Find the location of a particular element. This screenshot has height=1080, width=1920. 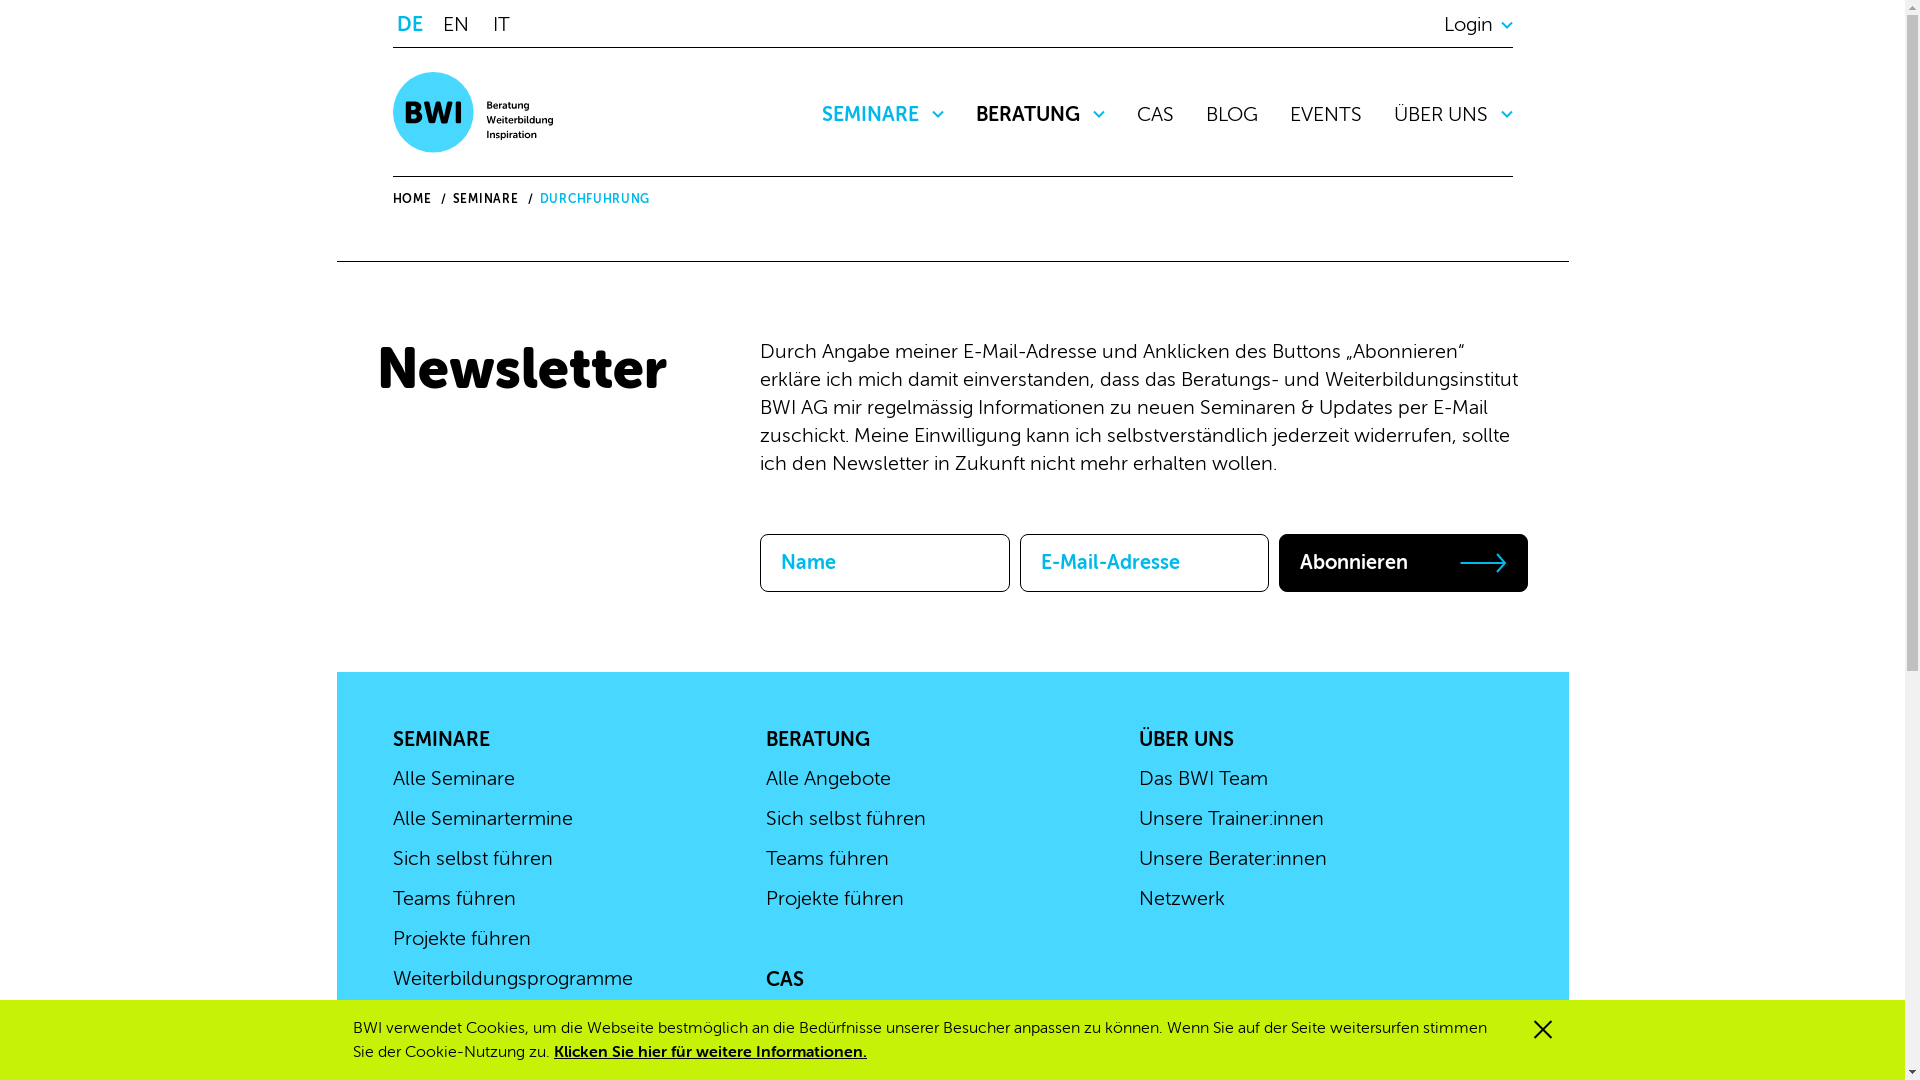

EVENTS is located at coordinates (1326, 114).